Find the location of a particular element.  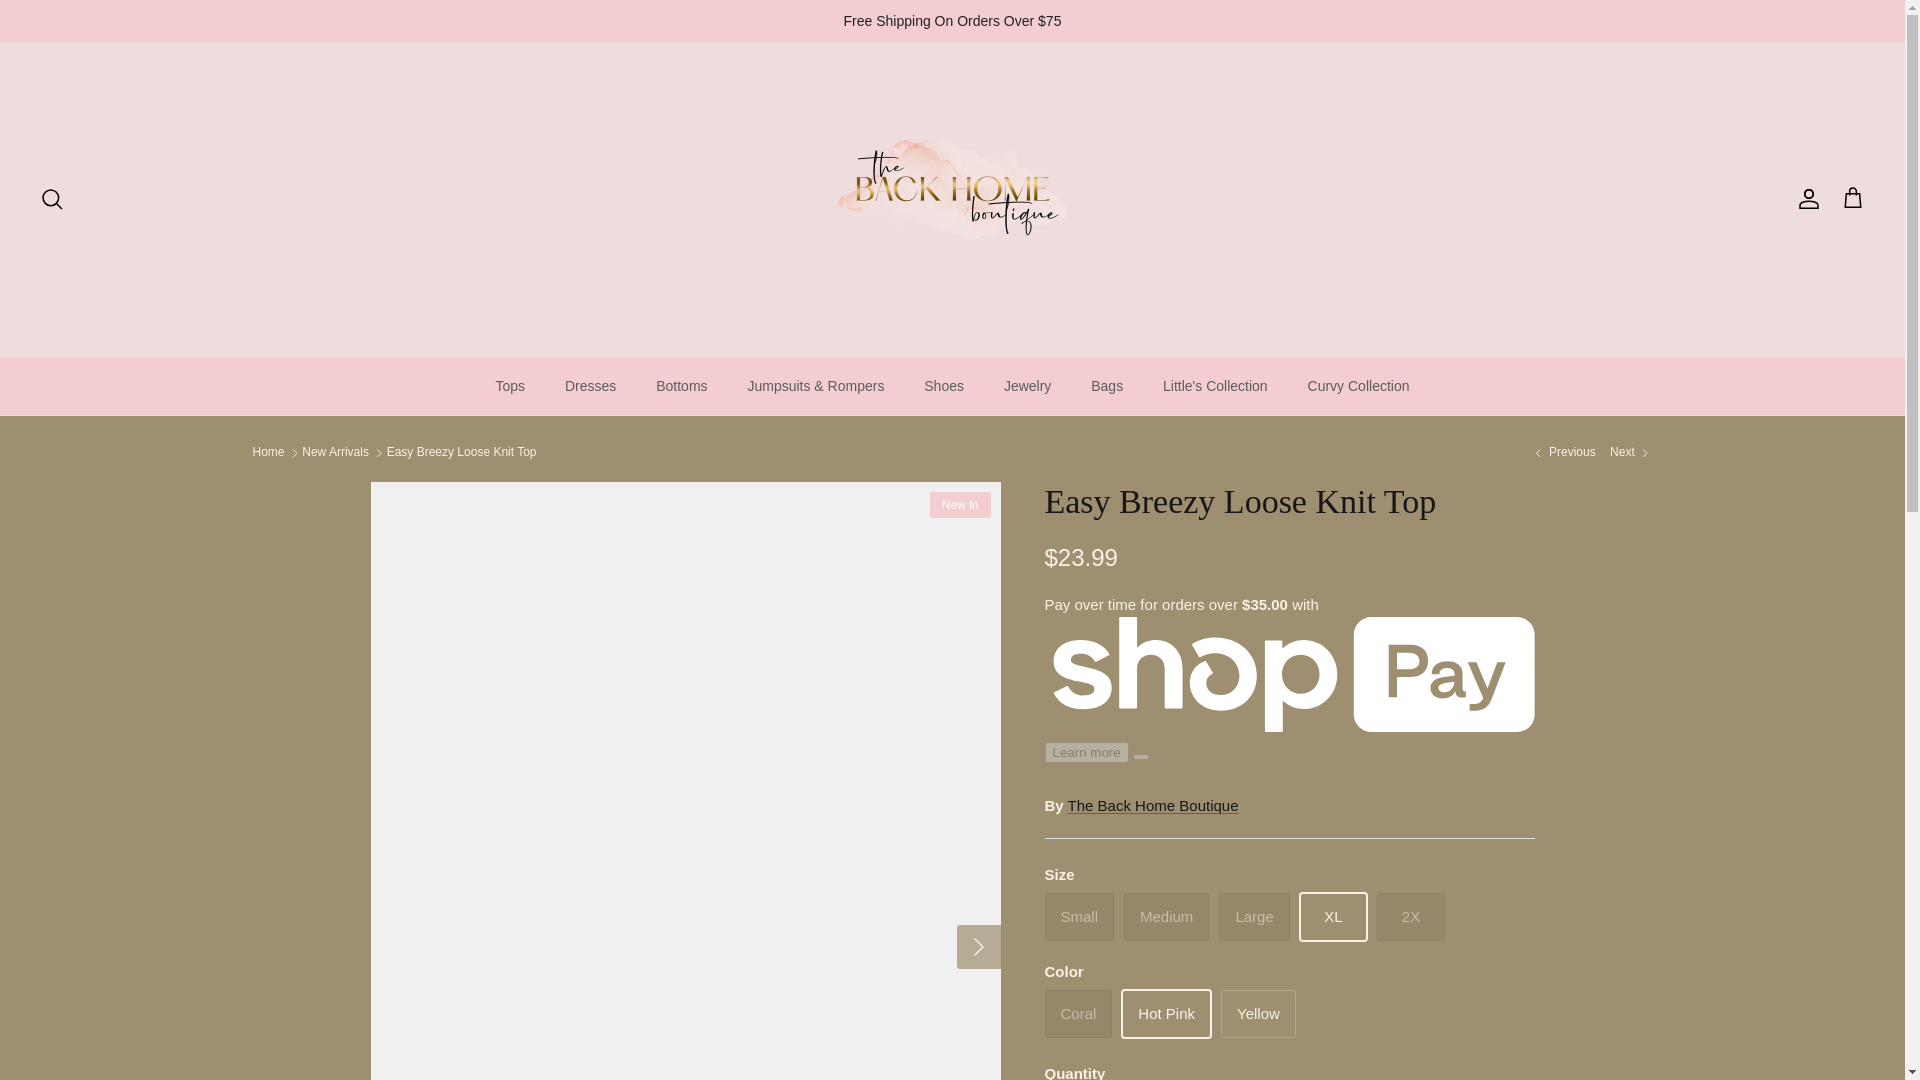

Cart is located at coordinates (1852, 198).